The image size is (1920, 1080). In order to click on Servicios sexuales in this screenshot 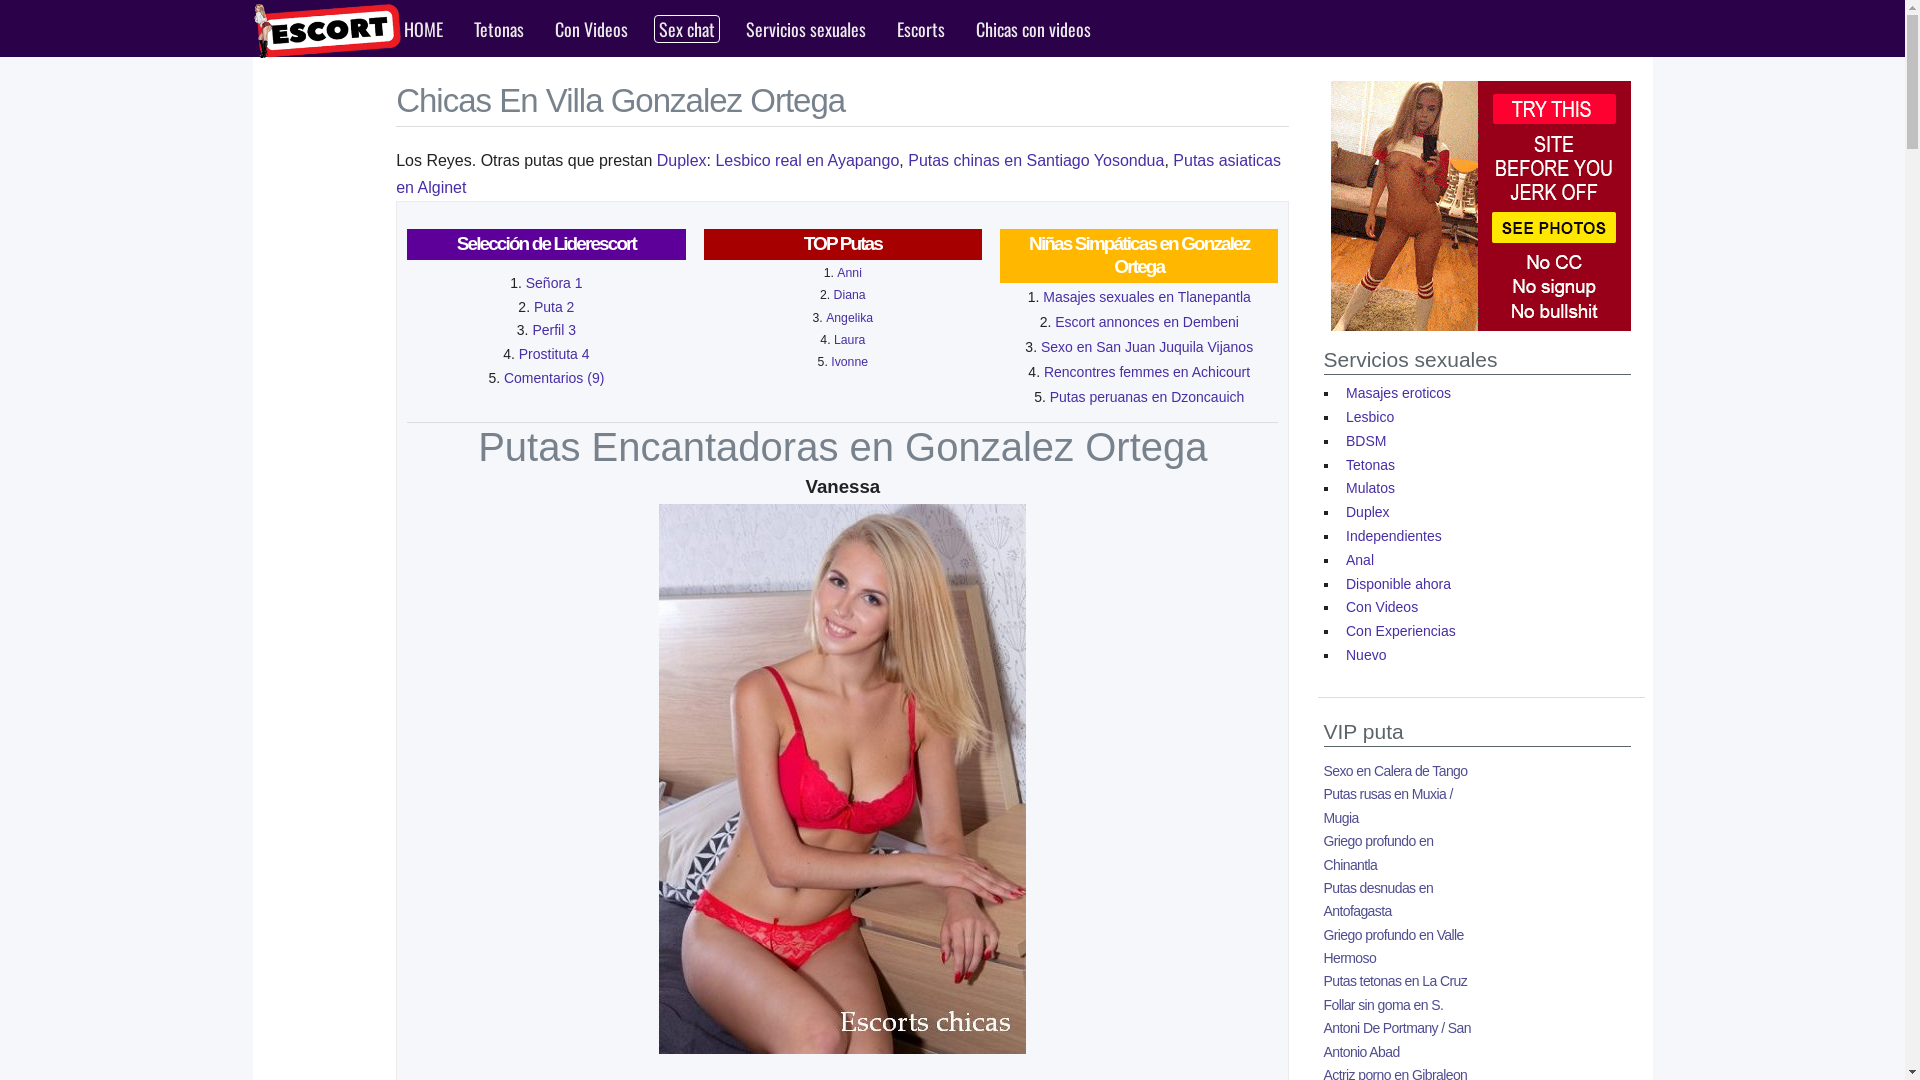, I will do `click(806, 29)`.